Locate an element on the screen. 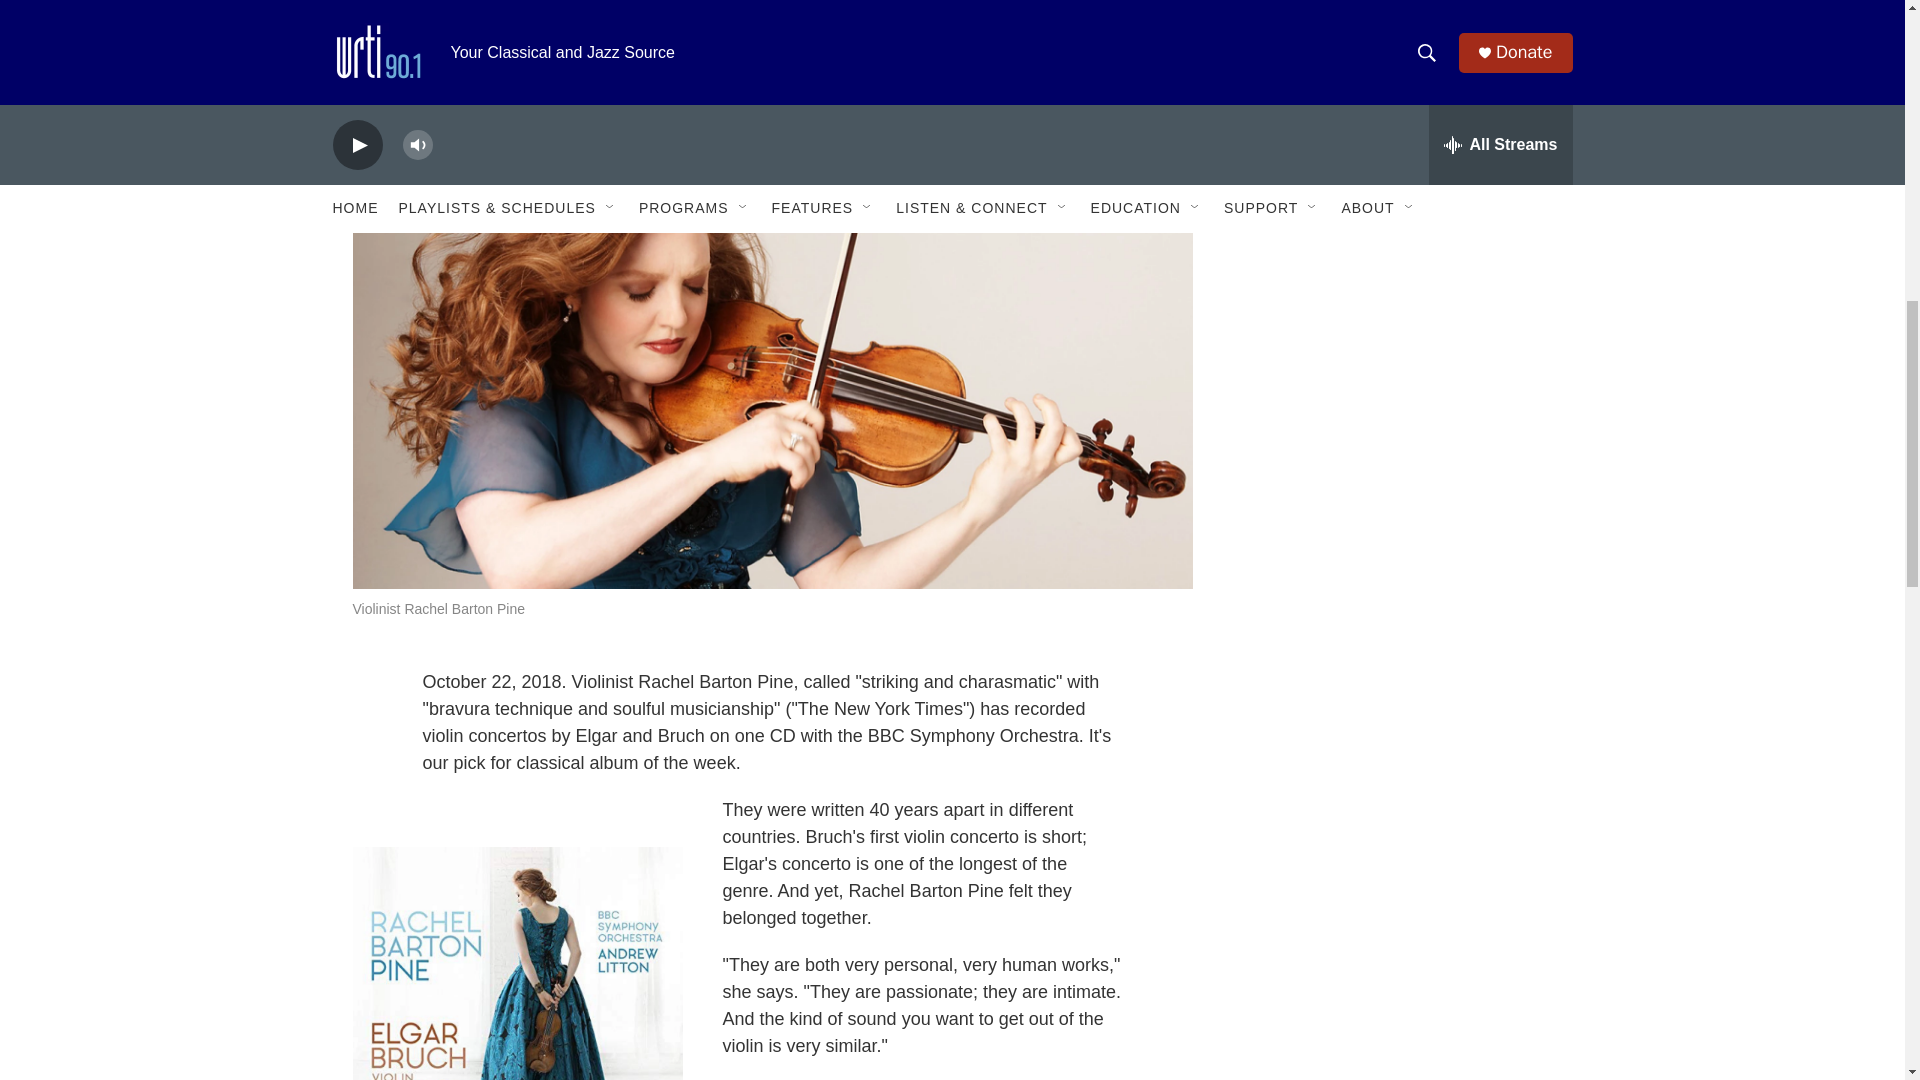  3rd party ad content is located at coordinates (1401, 230).